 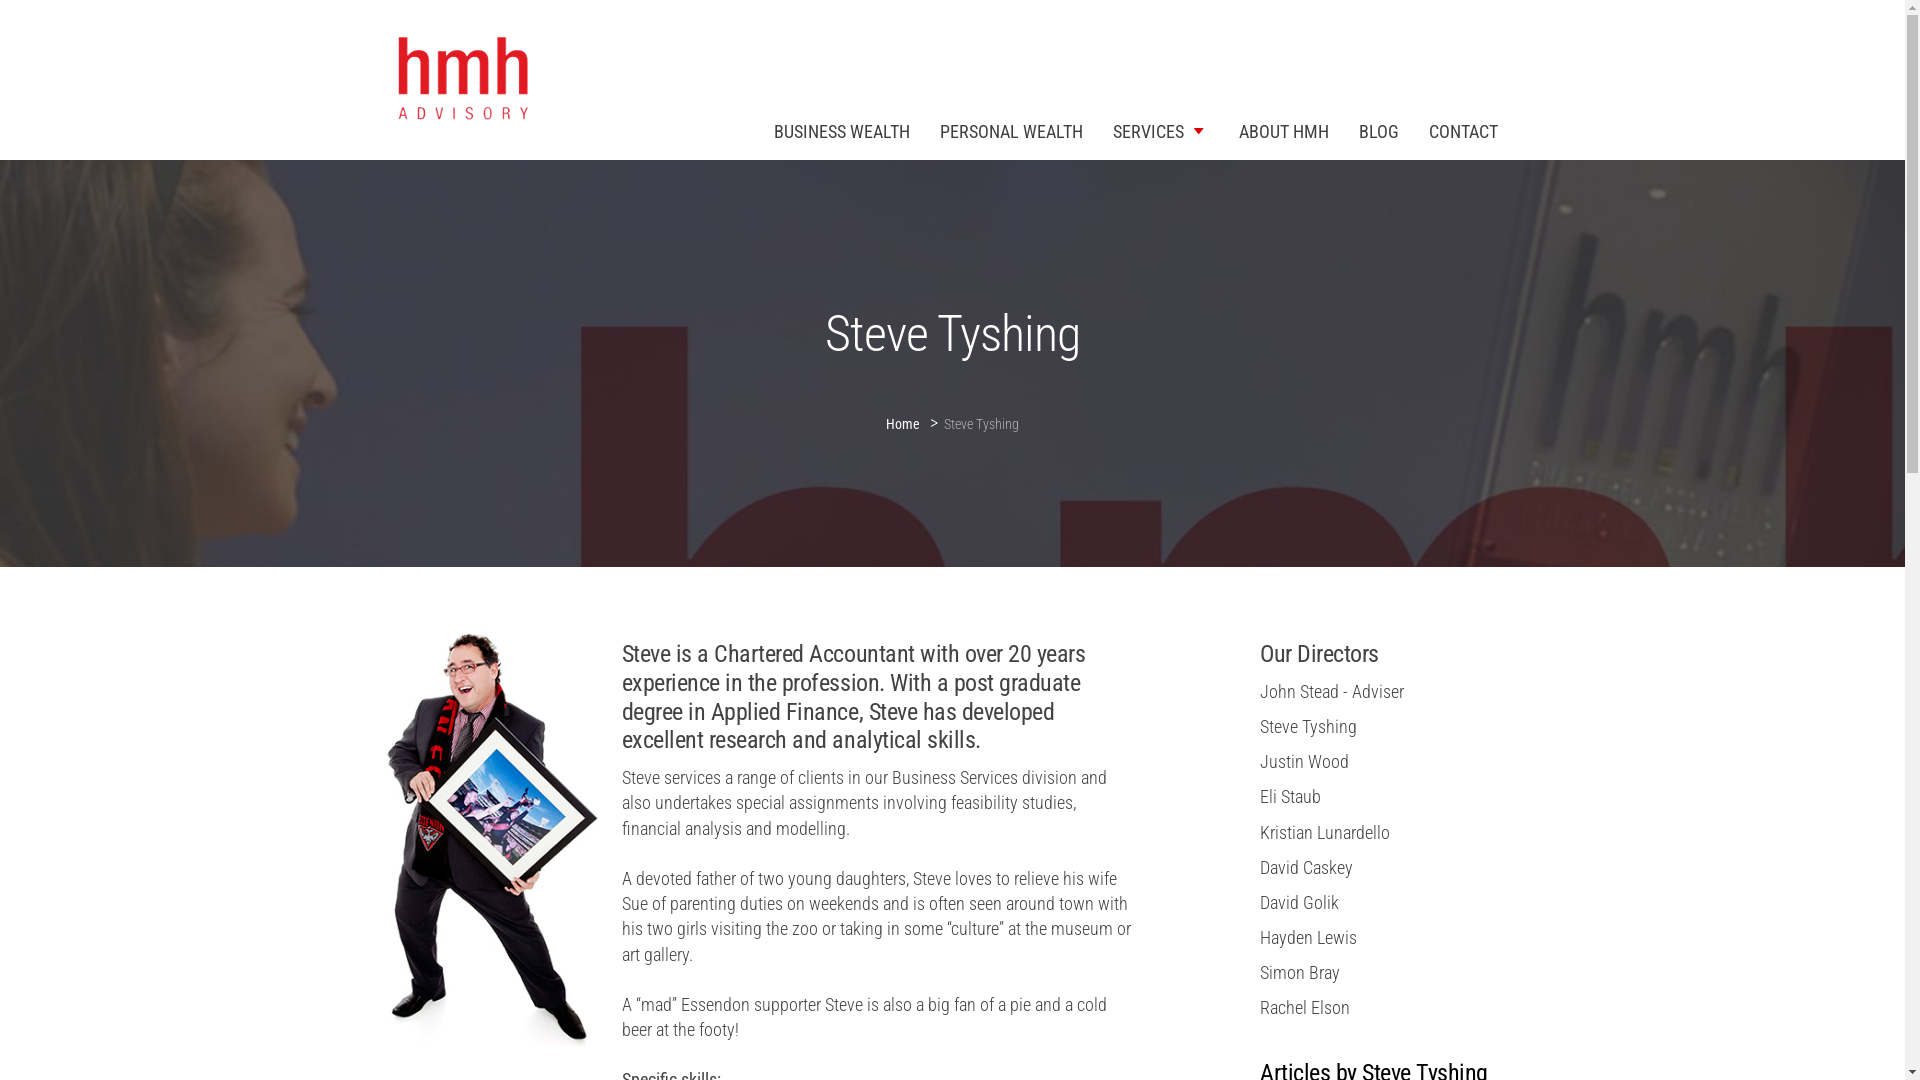 What do you see at coordinates (1010, 130) in the screenshot?
I see `PERSONAL WEALTH` at bounding box center [1010, 130].